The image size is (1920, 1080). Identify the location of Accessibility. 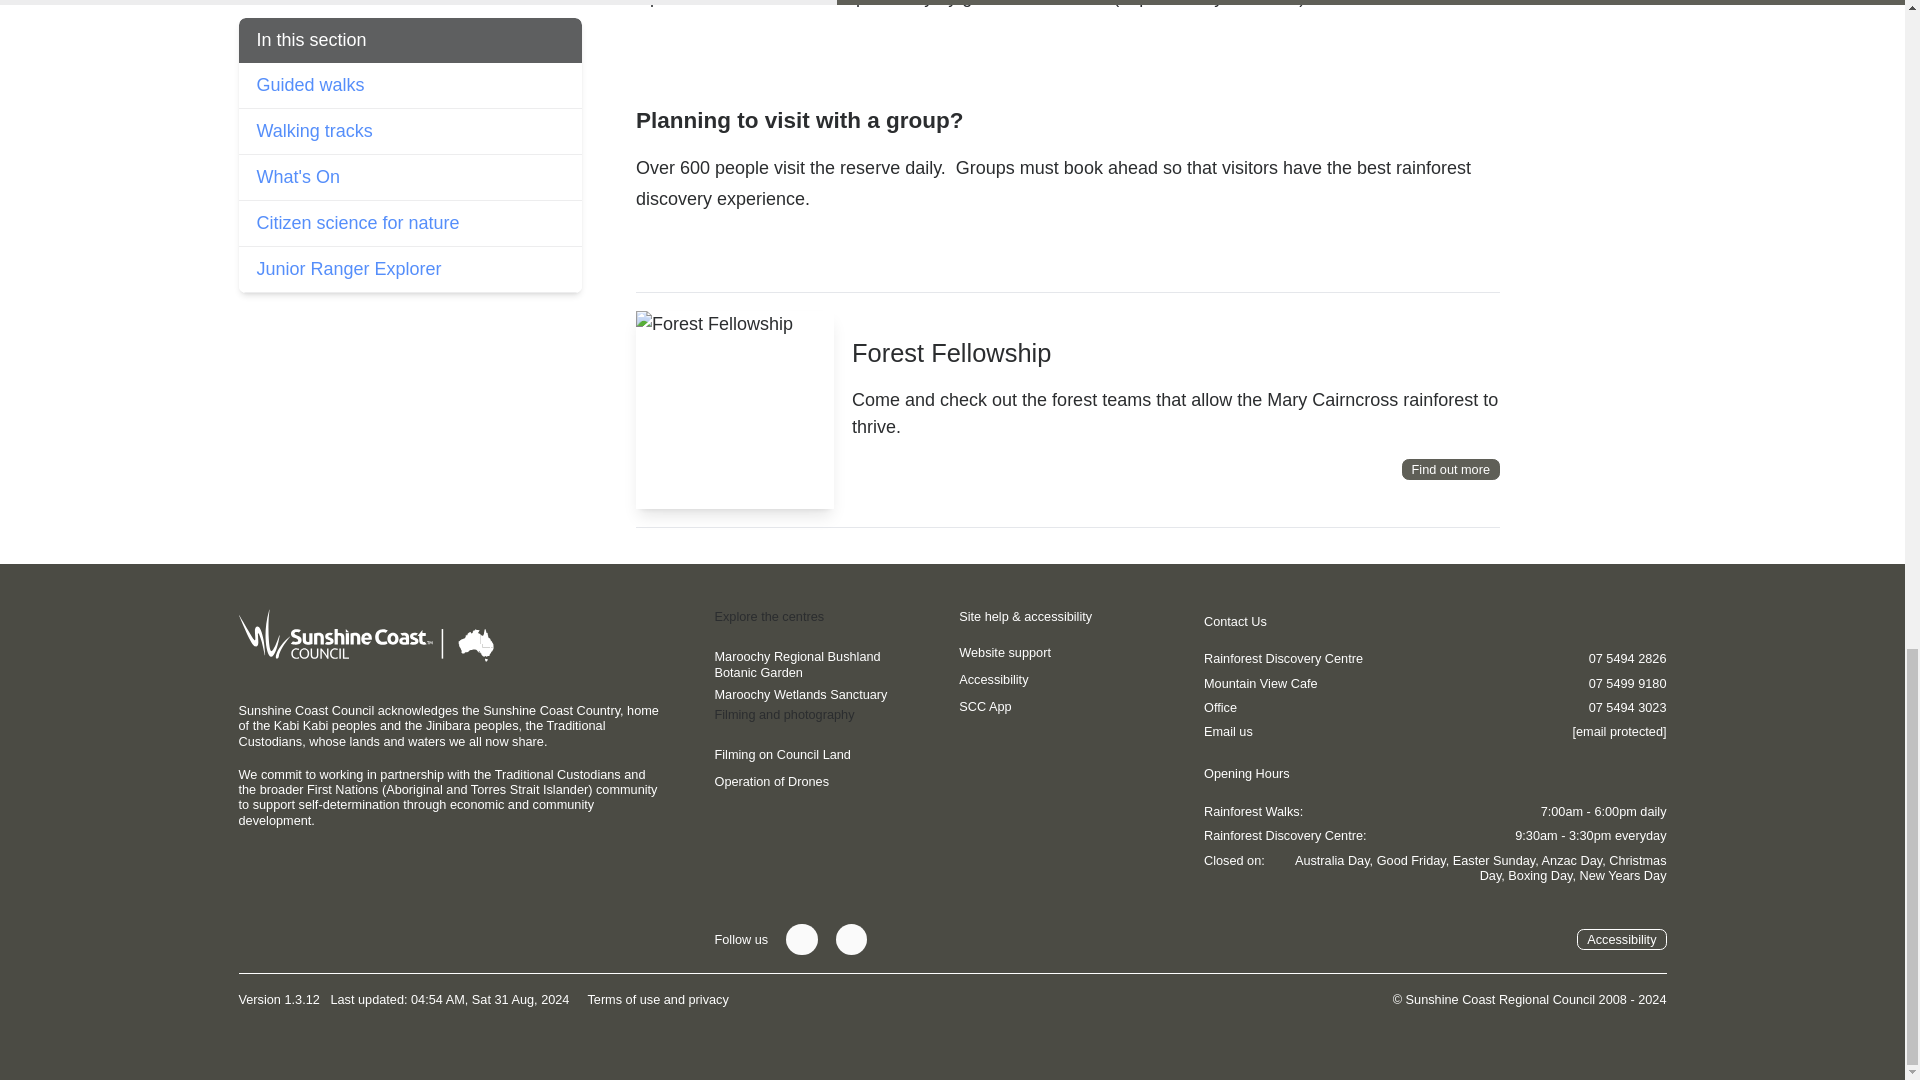
(1621, 940).